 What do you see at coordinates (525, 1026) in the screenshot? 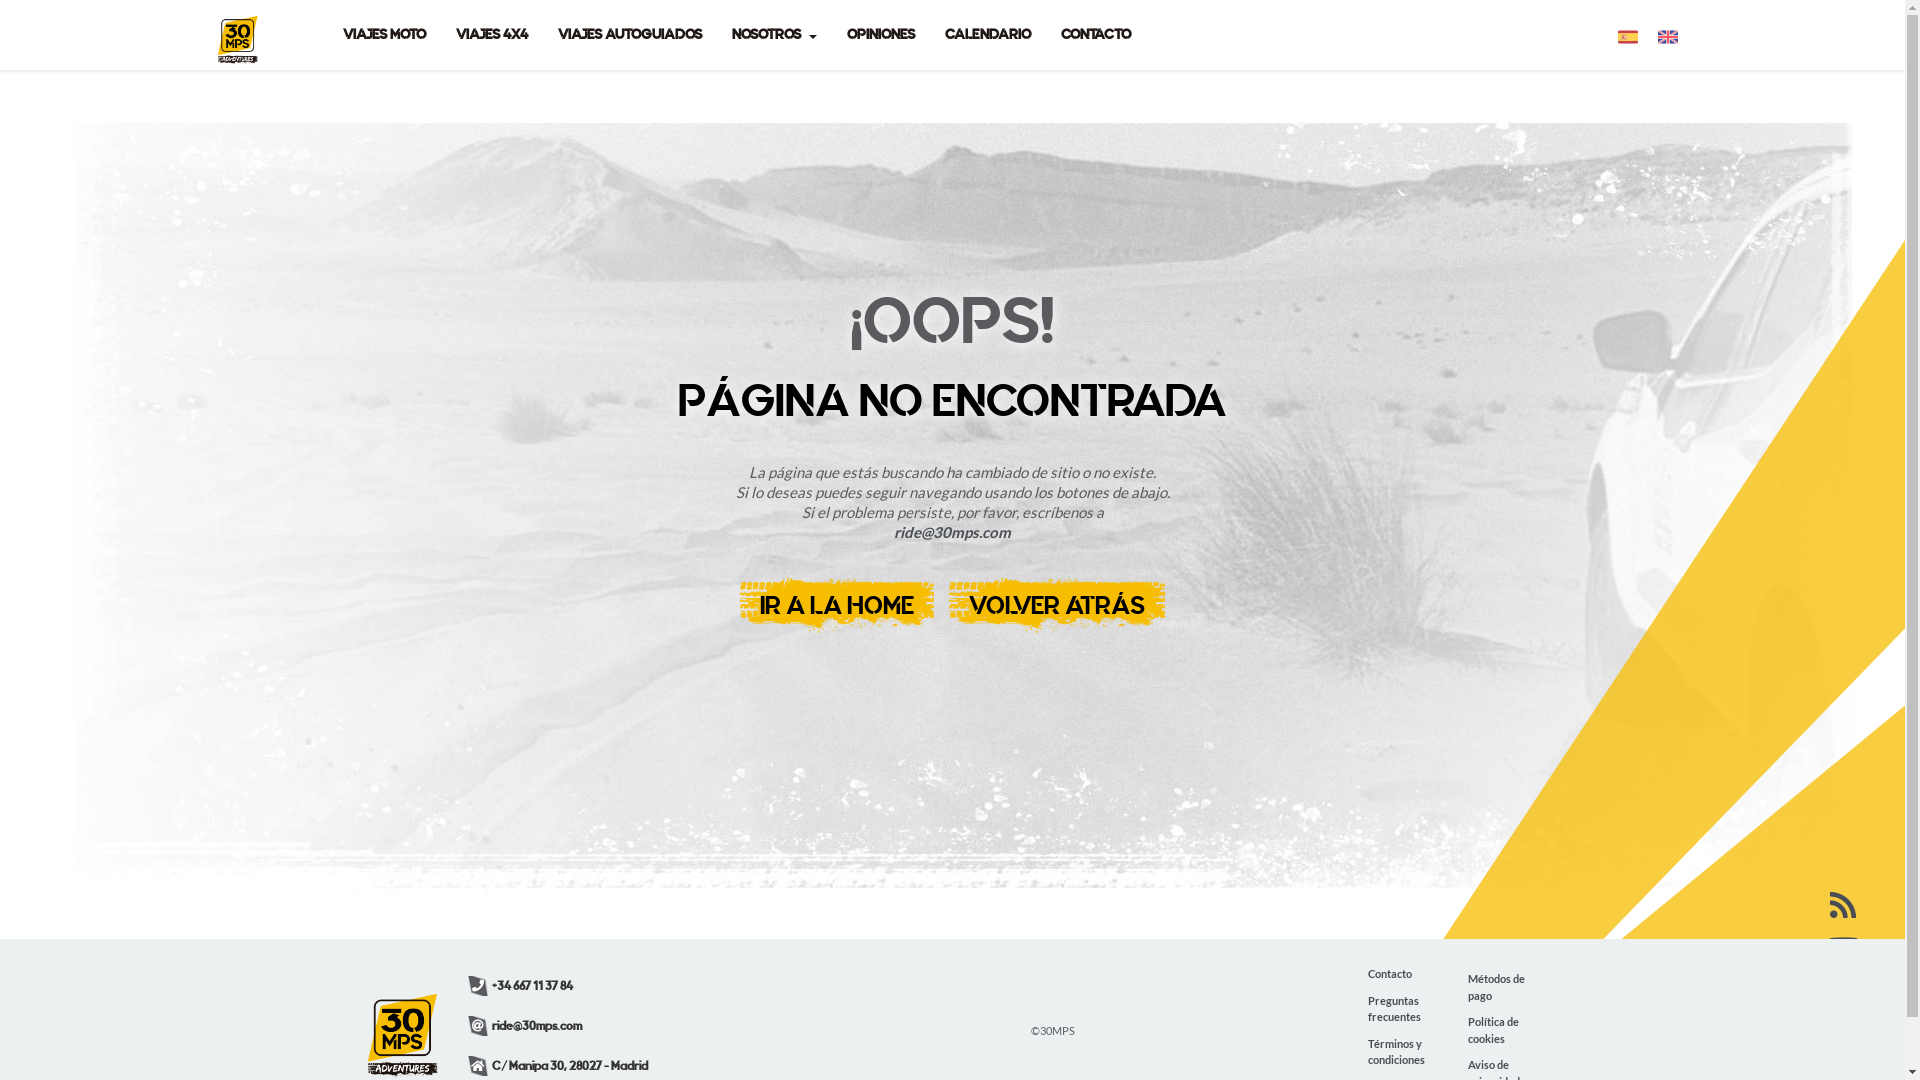
I see `  ride@30mps.com` at bounding box center [525, 1026].